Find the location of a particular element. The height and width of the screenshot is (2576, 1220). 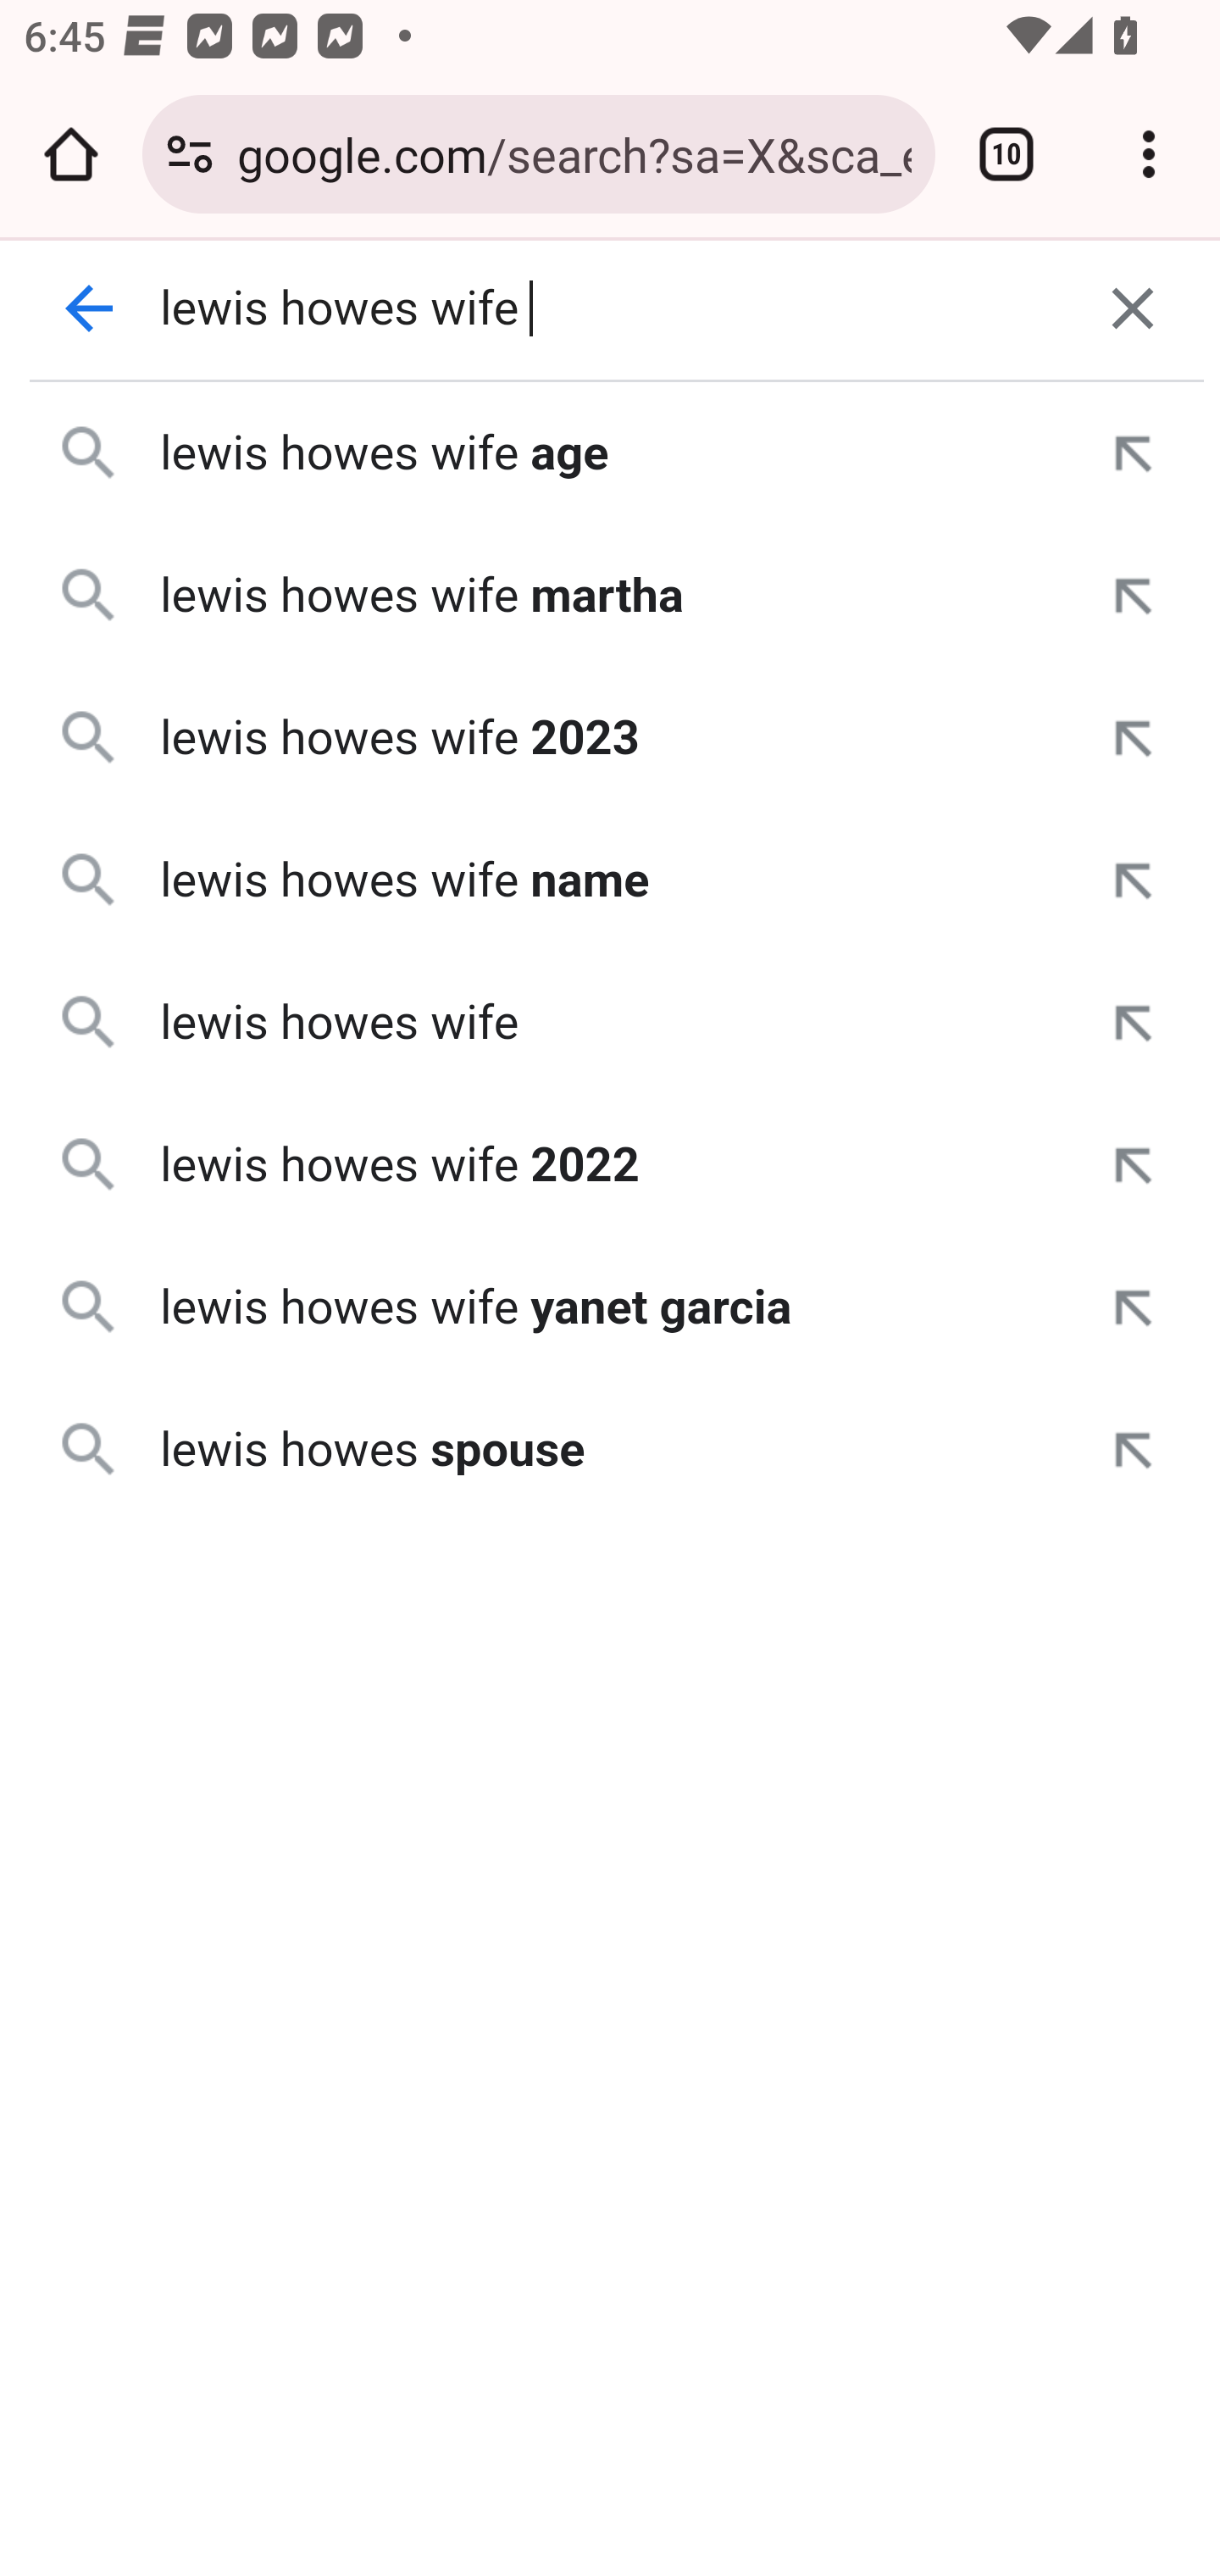

Open the home page is located at coordinates (71, 154).